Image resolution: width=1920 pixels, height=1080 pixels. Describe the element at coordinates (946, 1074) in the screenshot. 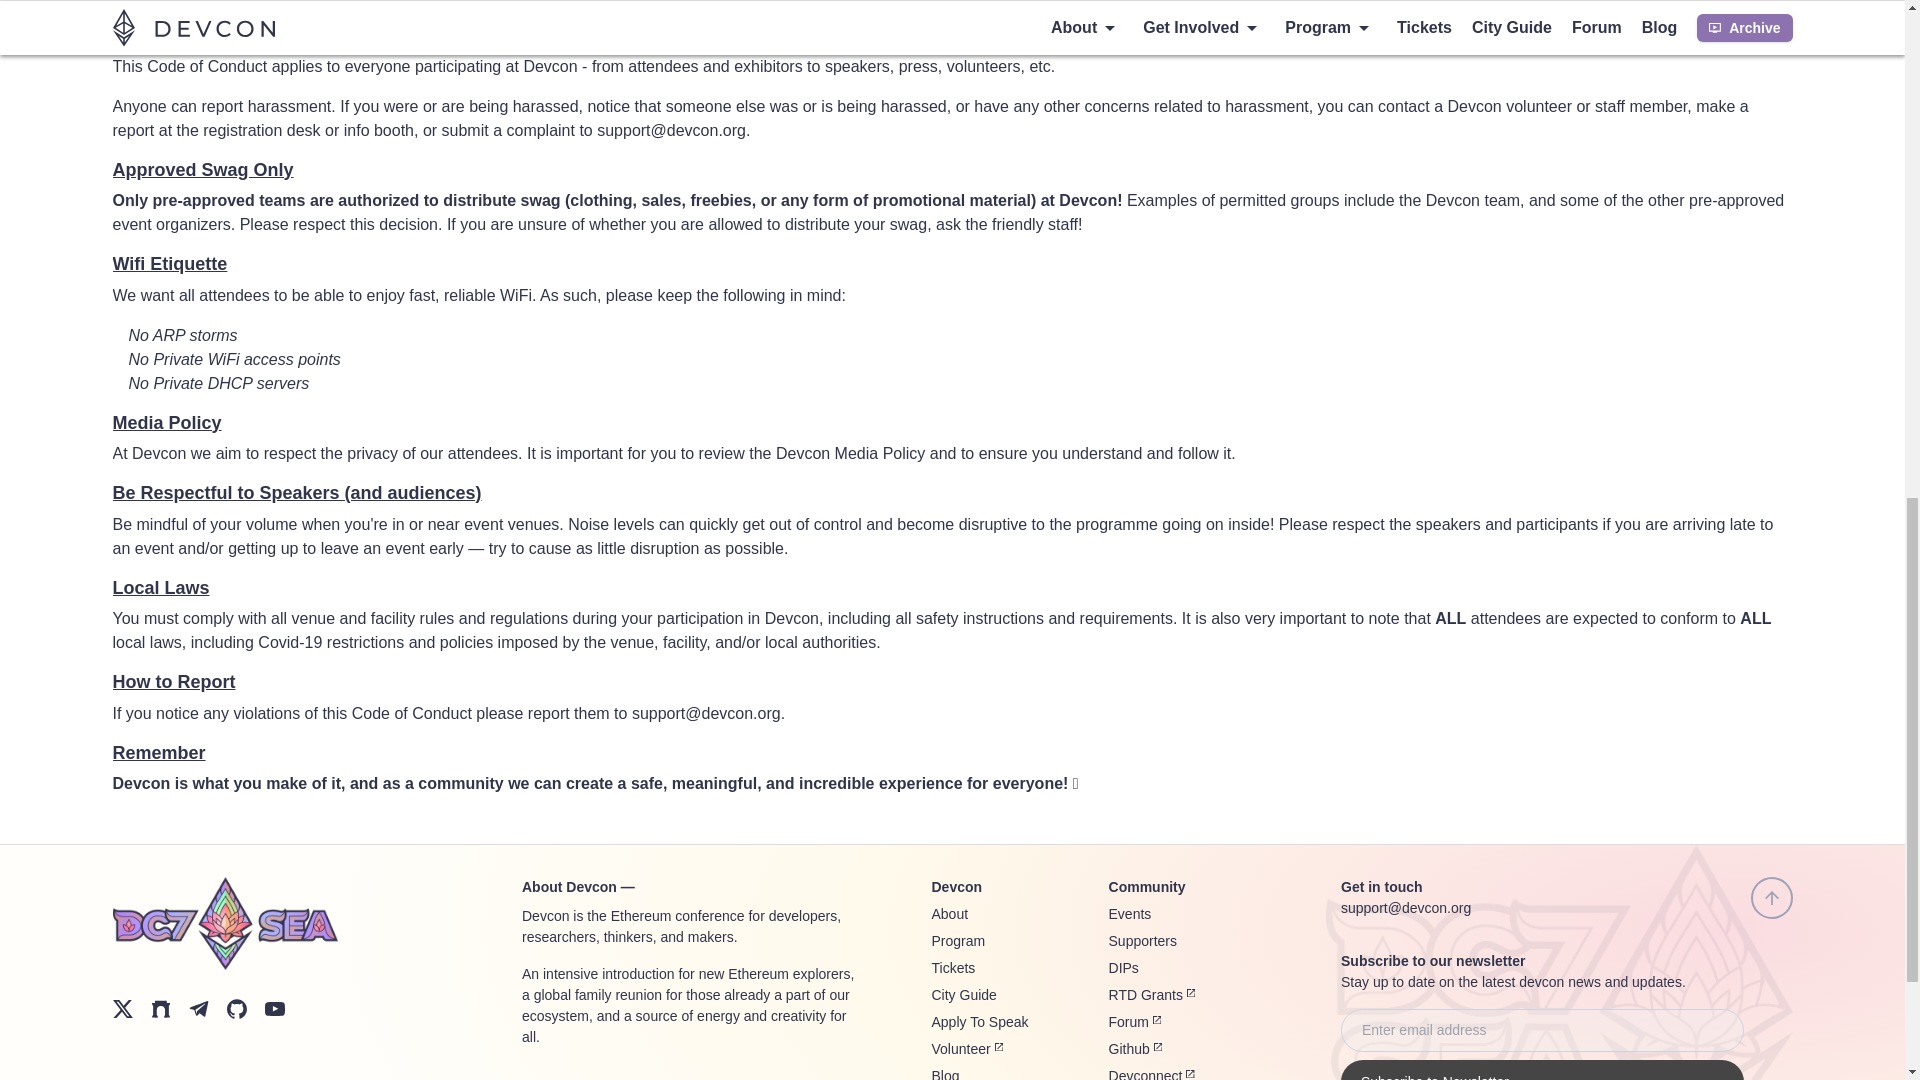

I see `Blog` at that location.